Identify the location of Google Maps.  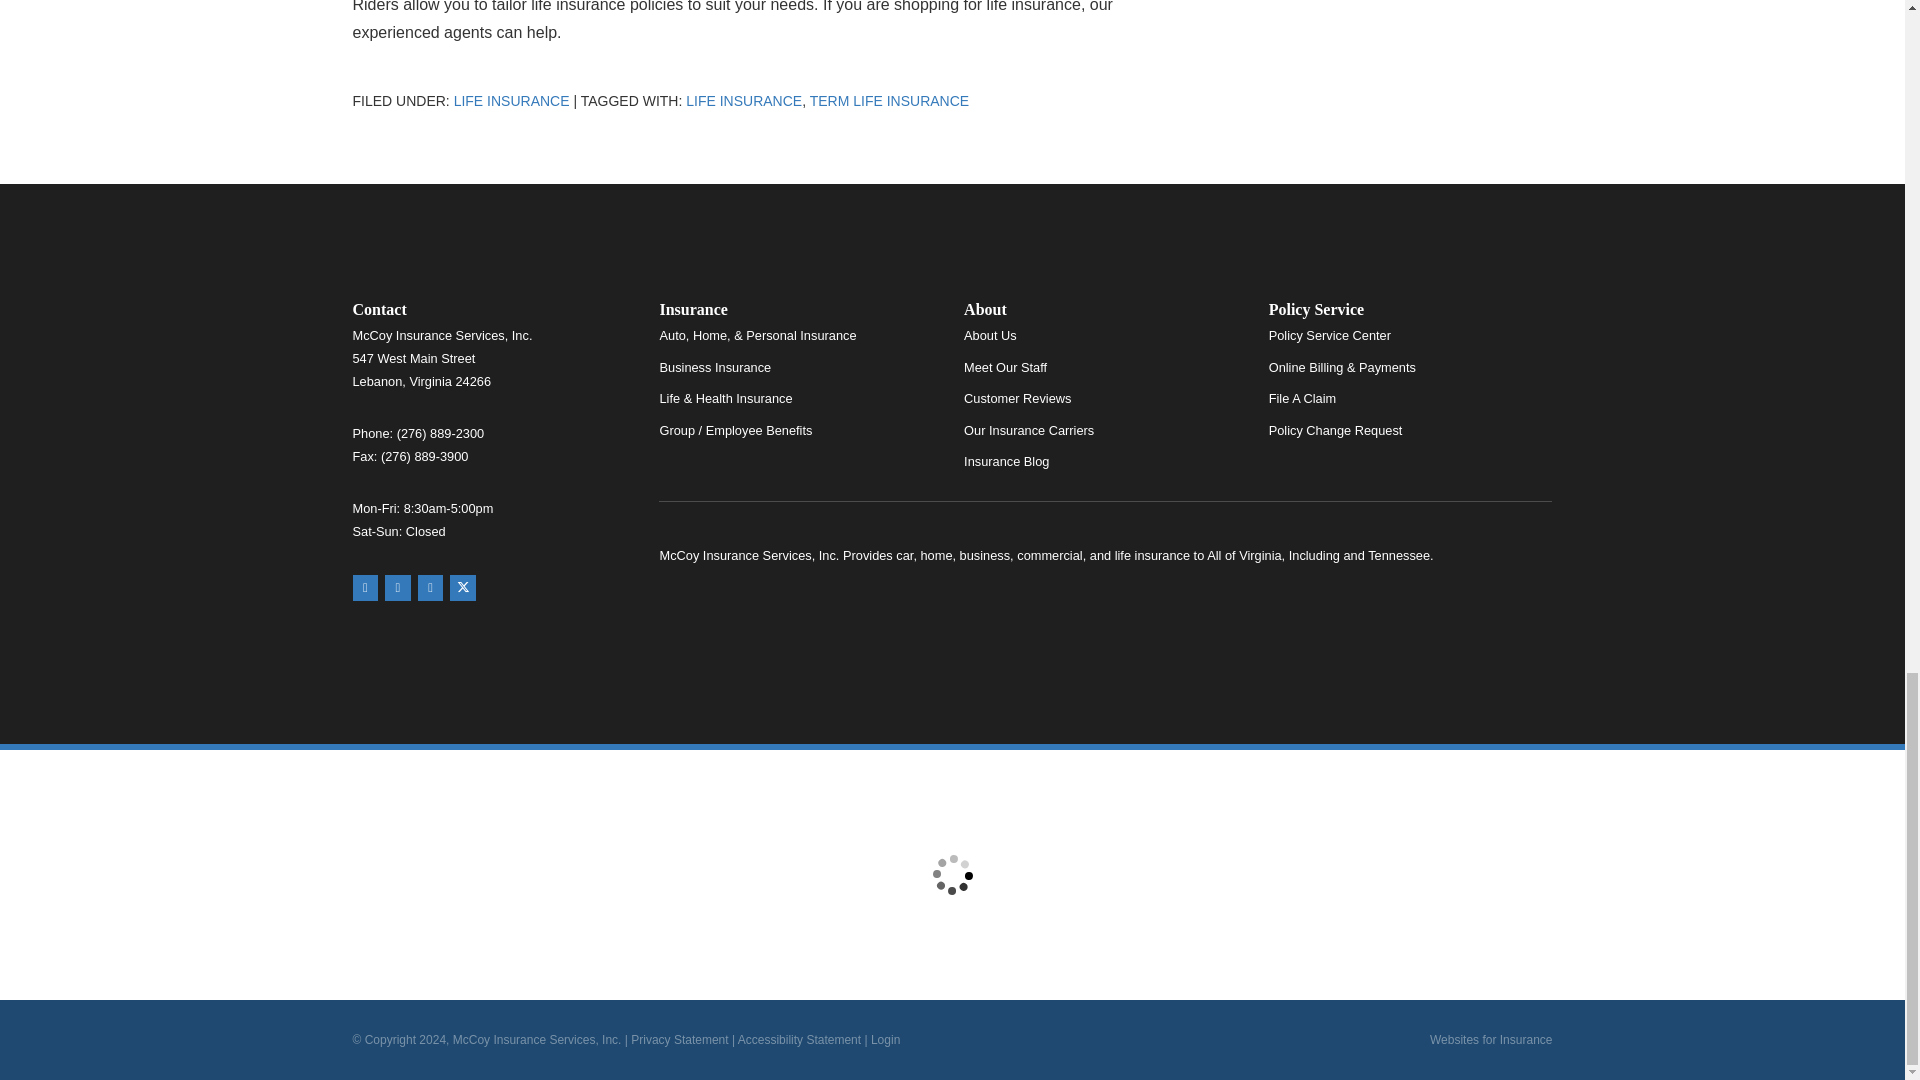
(364, 587).